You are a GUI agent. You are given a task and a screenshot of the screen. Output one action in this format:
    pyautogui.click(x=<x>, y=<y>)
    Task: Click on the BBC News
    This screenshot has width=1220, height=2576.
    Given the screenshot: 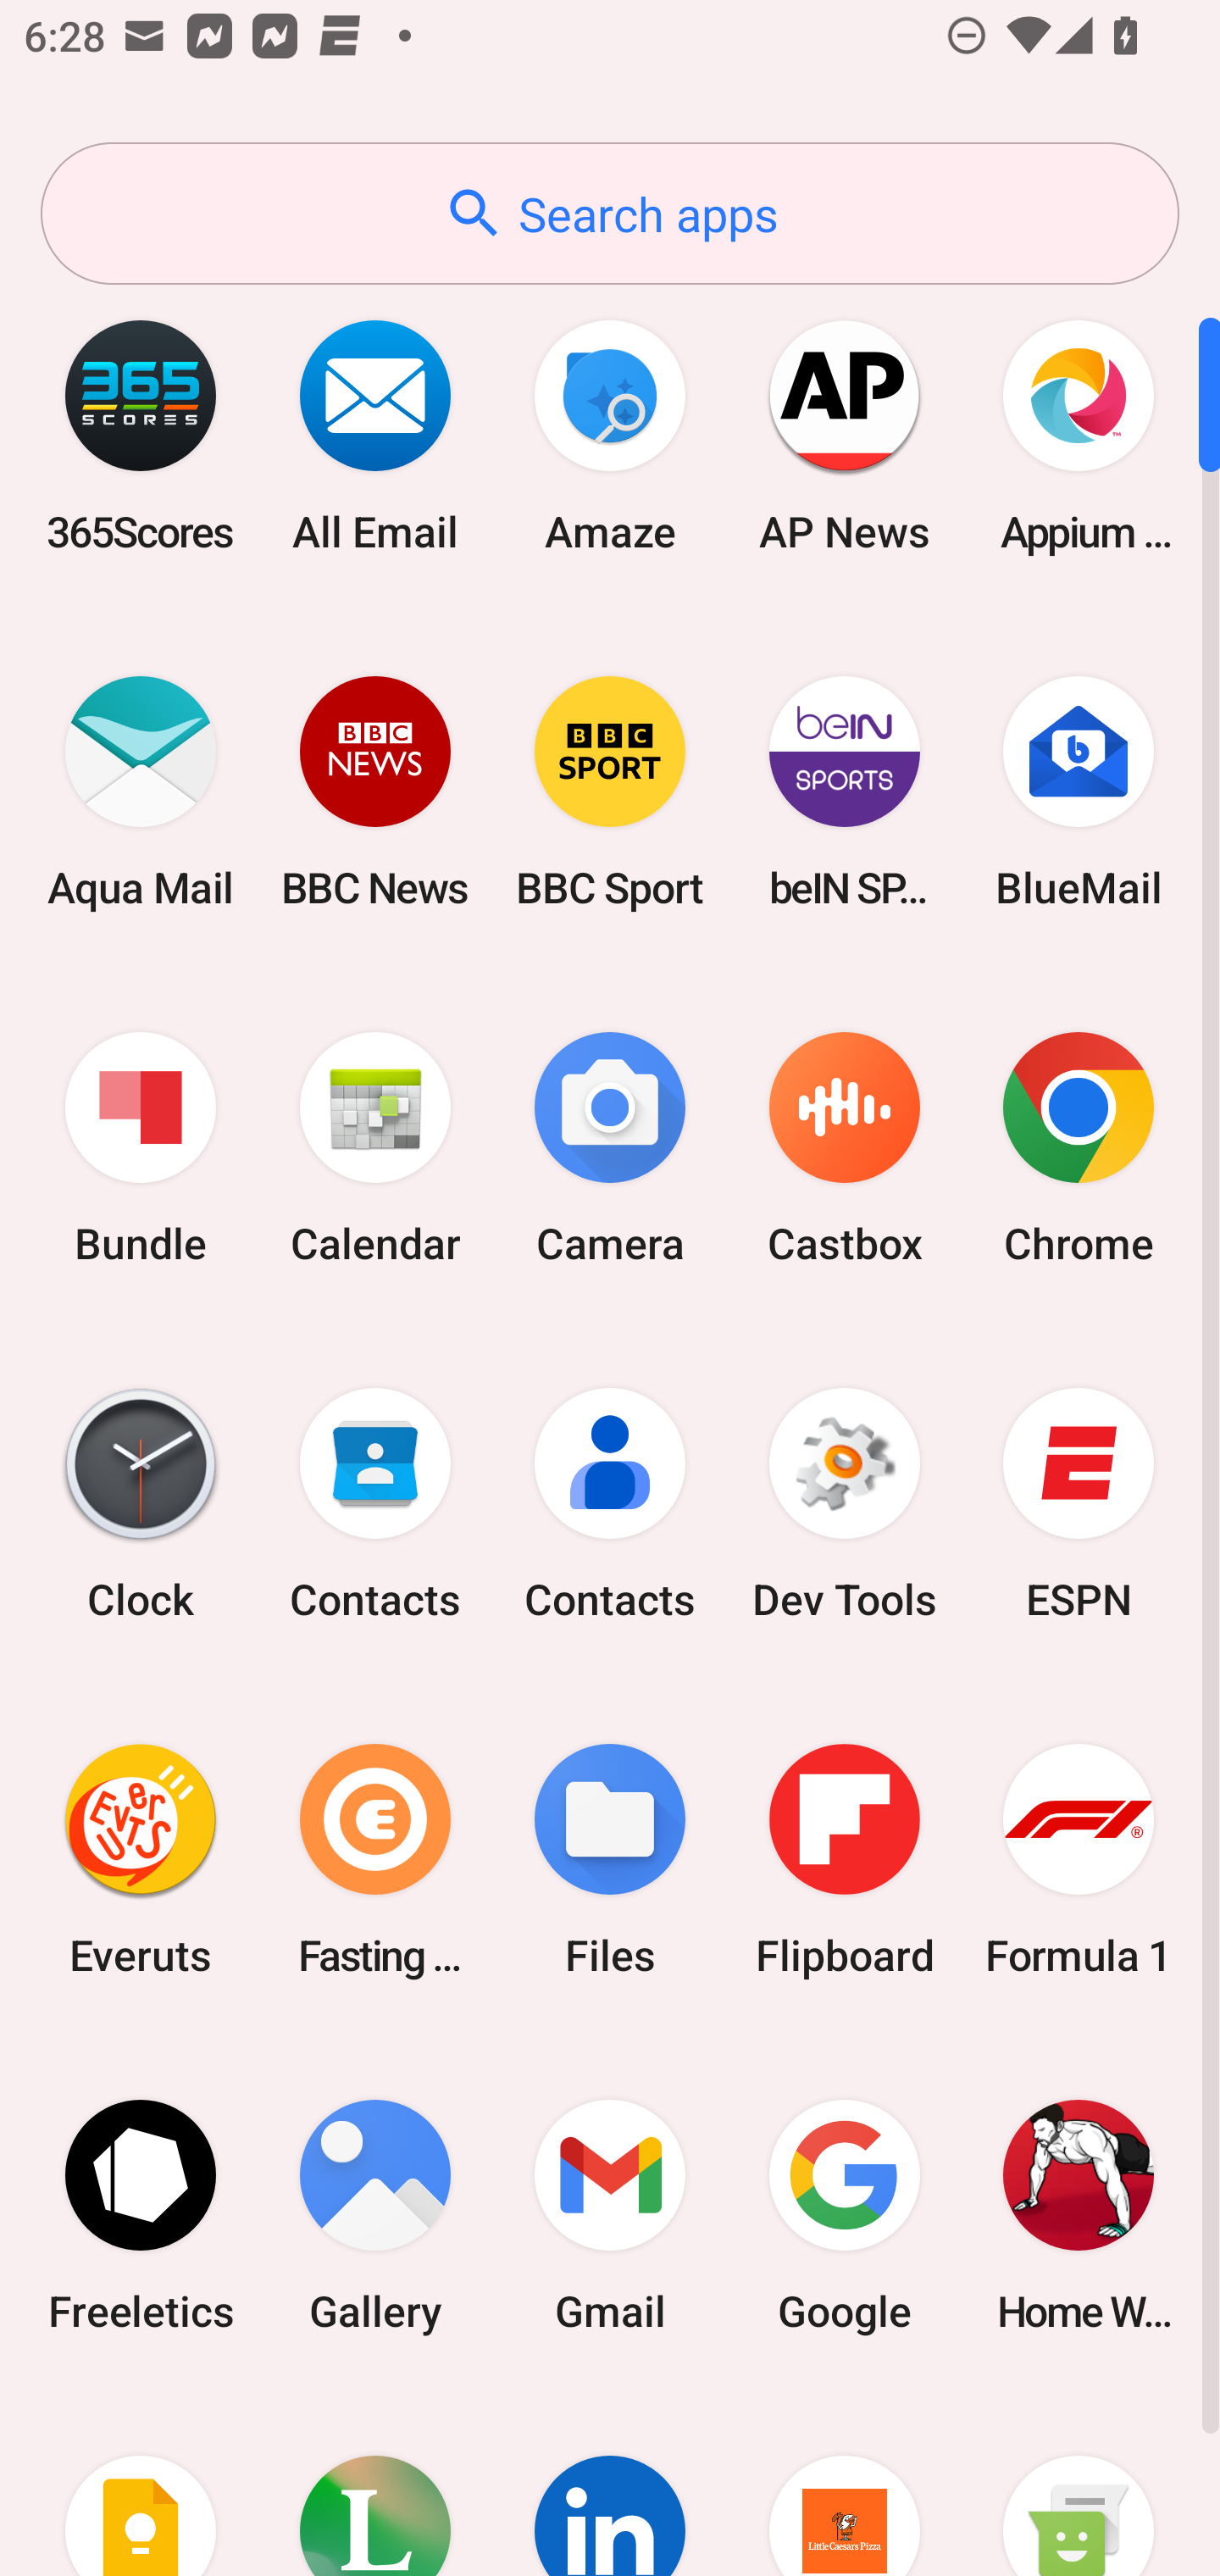 What is the action you would take?
    pyautogui.click(x=375, y=791)
    